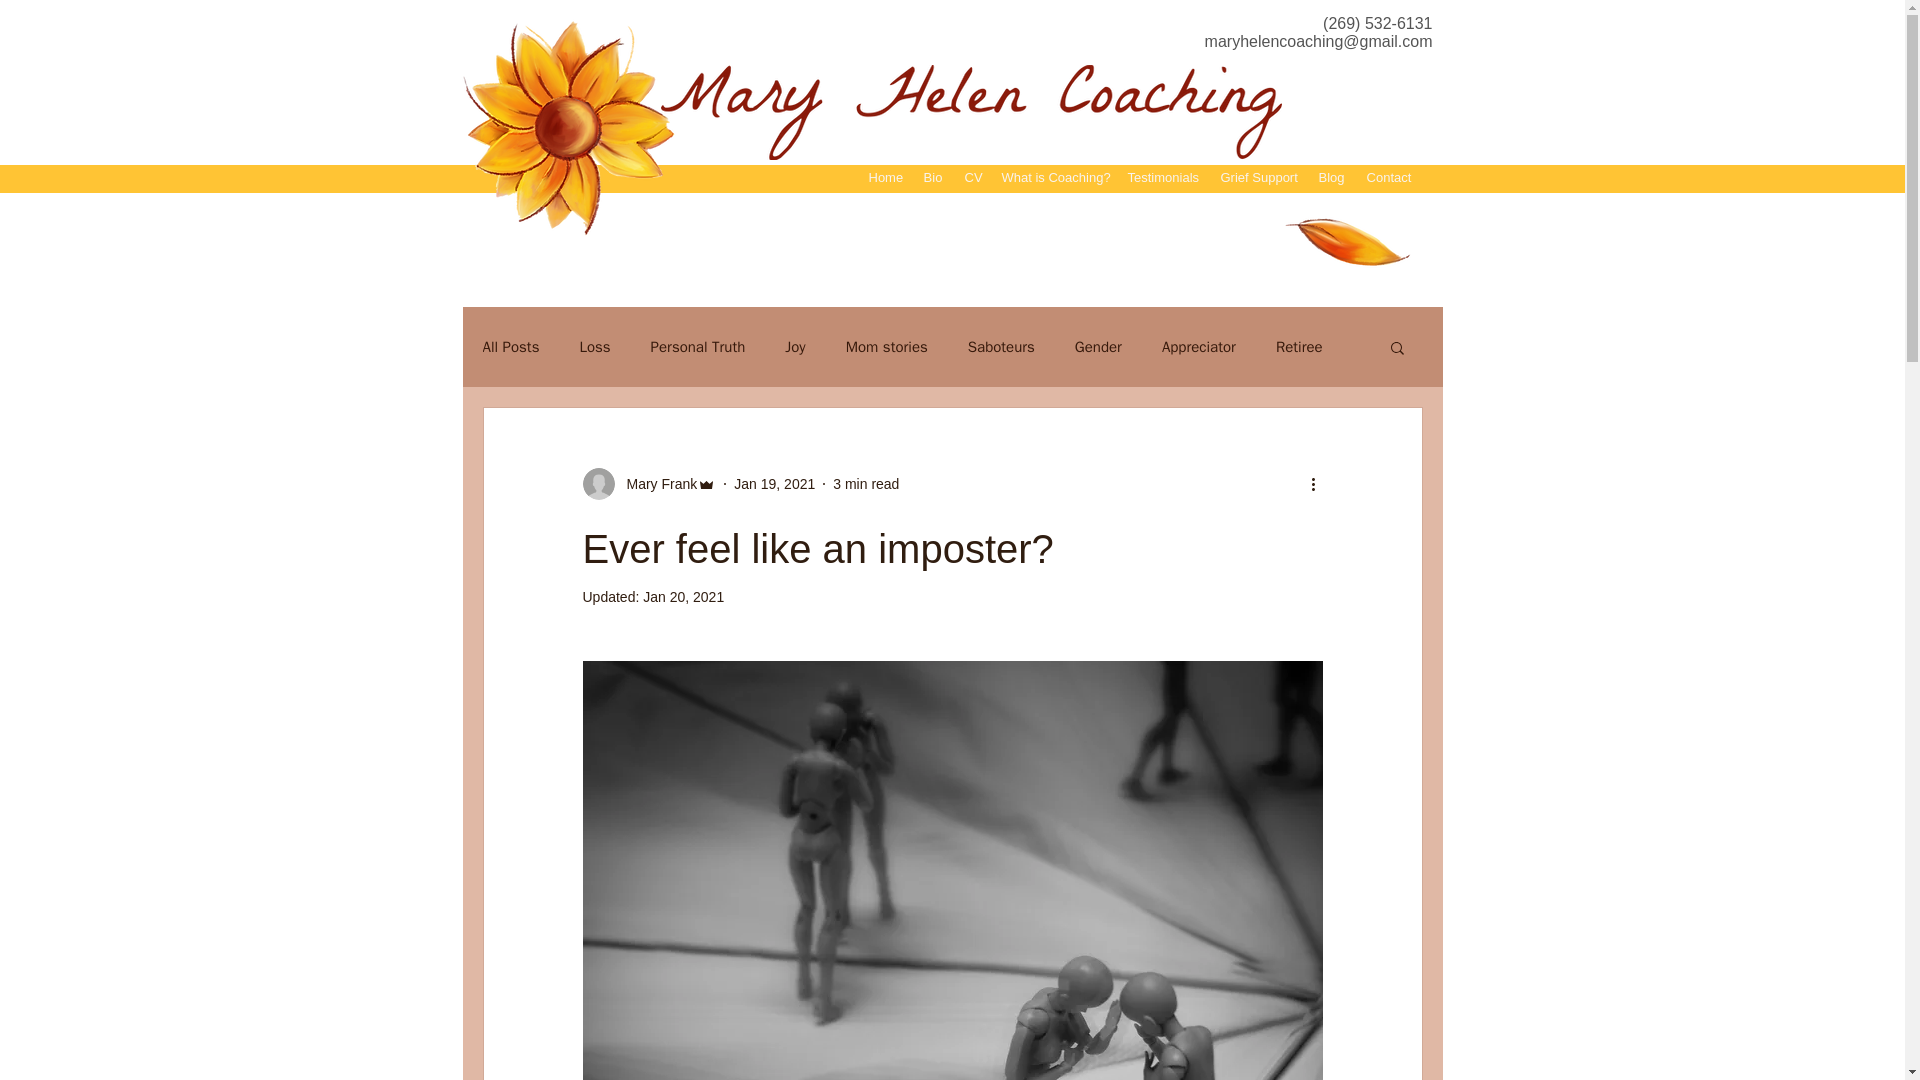 This screenshot has width=1920, height=1080. Describe the element at coordinates (655, 484) in the screenshot. I see `Mary Frank` at that location.